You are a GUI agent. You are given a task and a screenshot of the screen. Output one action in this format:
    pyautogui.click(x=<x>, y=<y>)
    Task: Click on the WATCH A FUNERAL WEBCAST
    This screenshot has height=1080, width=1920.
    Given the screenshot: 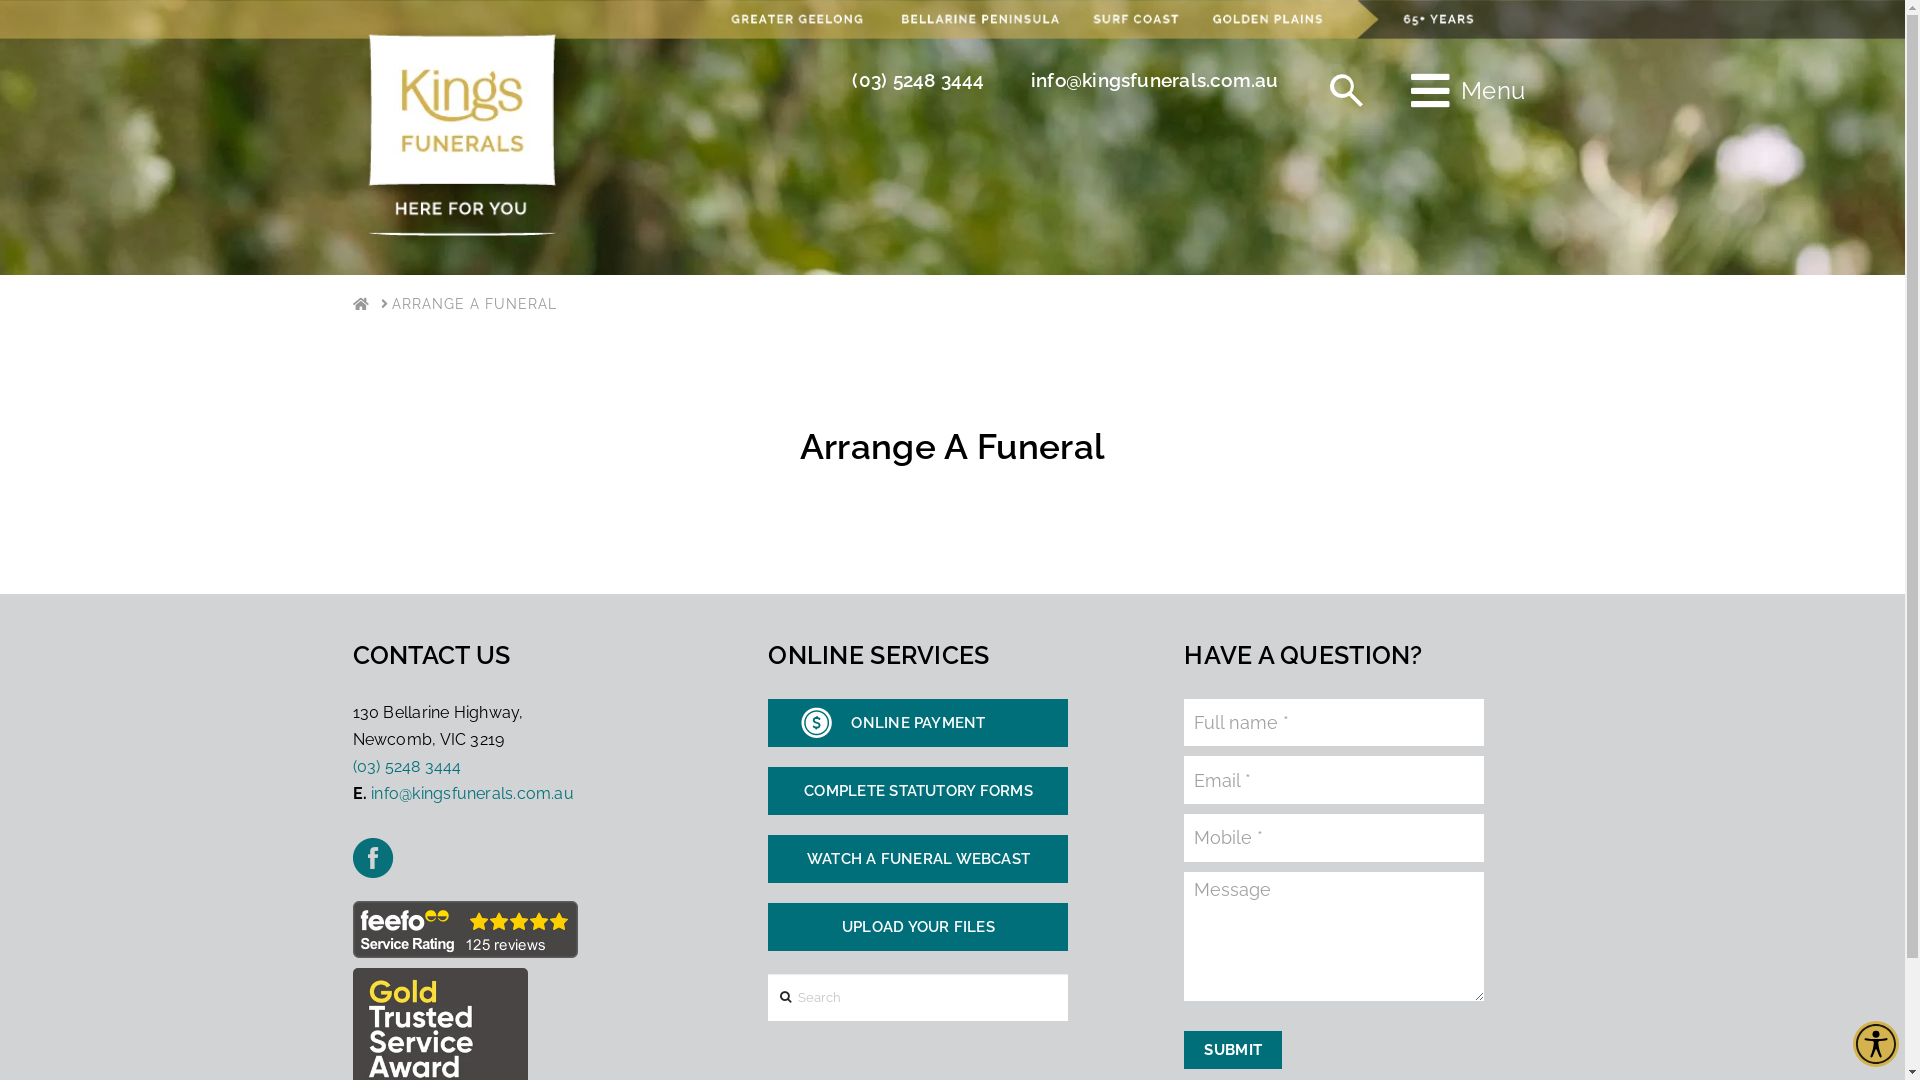 What is the action you would take?
    pyautogui.click(x=918, y=858)
    